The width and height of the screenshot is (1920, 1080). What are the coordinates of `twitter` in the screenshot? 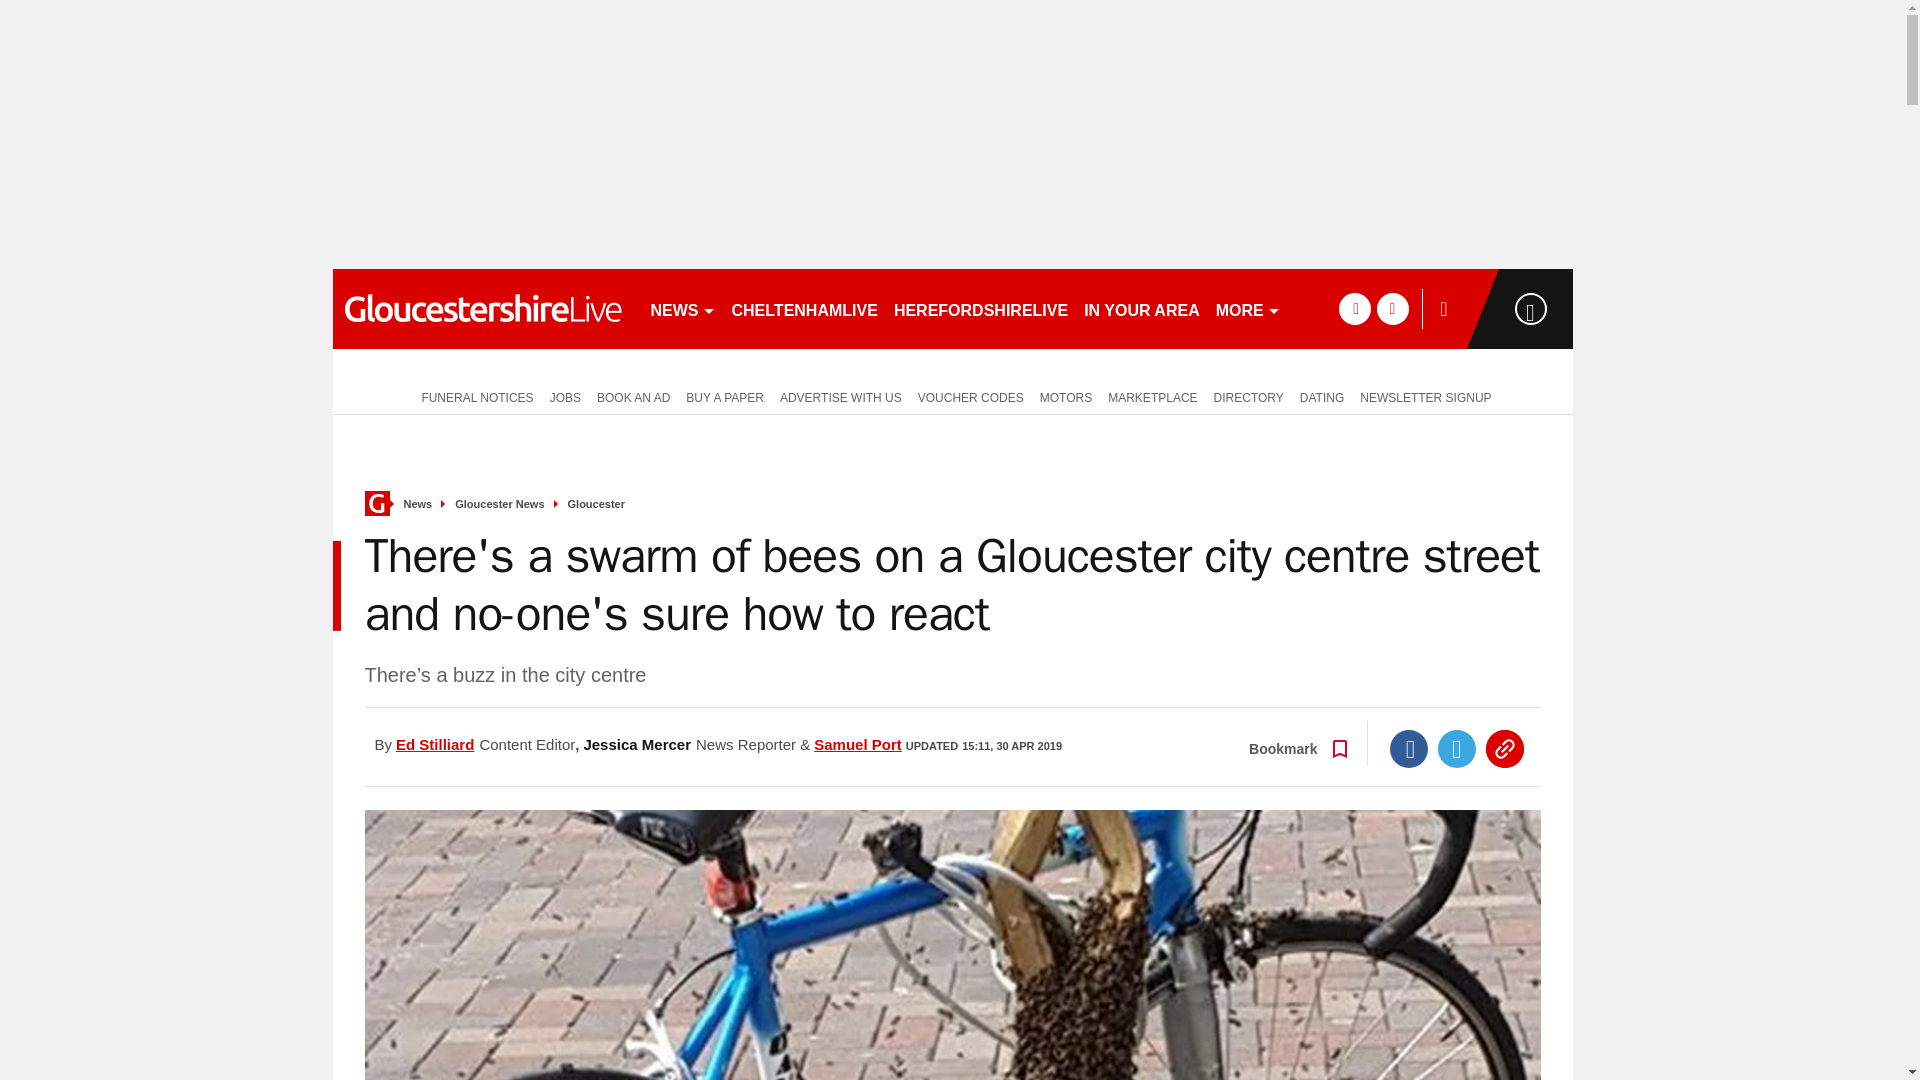 It's located at (1392, 308).